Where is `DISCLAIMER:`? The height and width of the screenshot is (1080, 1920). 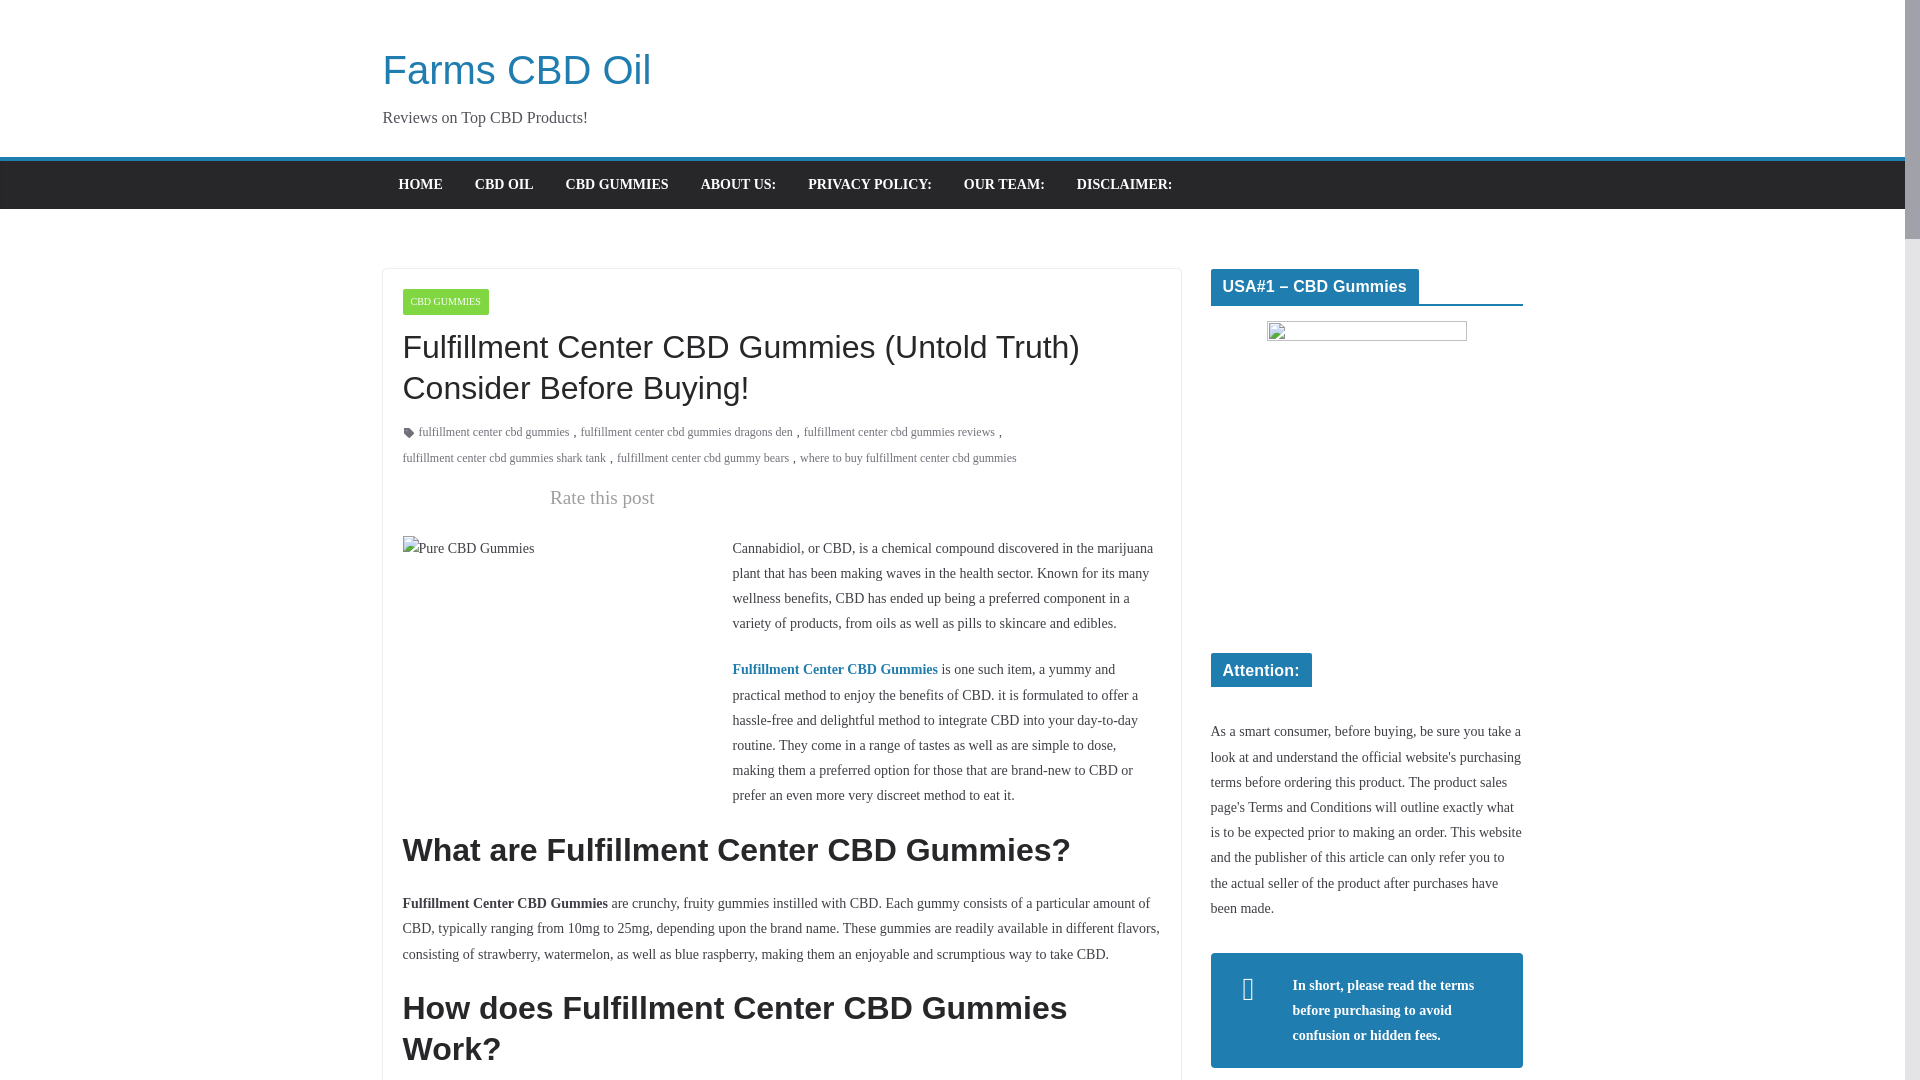
DISCLAIMER: is located at coordinates (1125, 184).